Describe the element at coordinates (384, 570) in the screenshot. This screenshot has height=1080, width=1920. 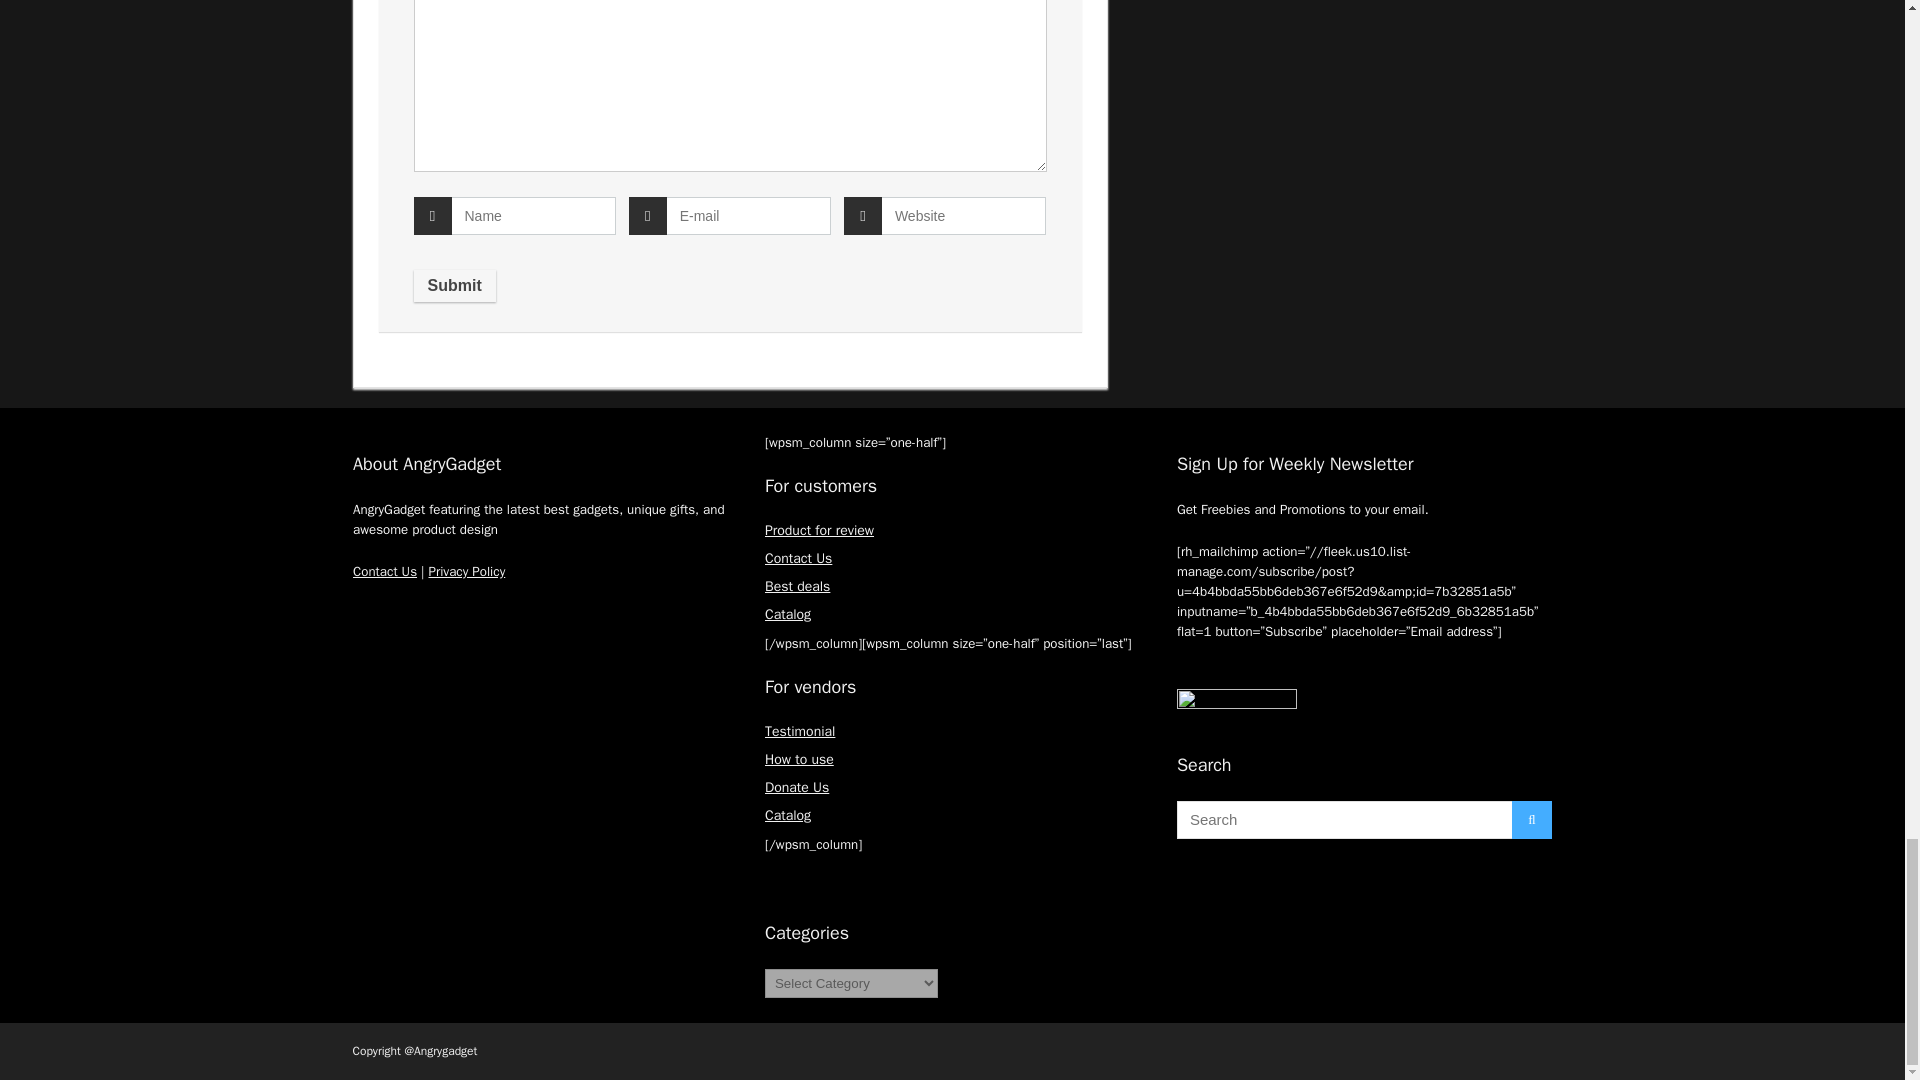
I see `Contact Us` at that location.